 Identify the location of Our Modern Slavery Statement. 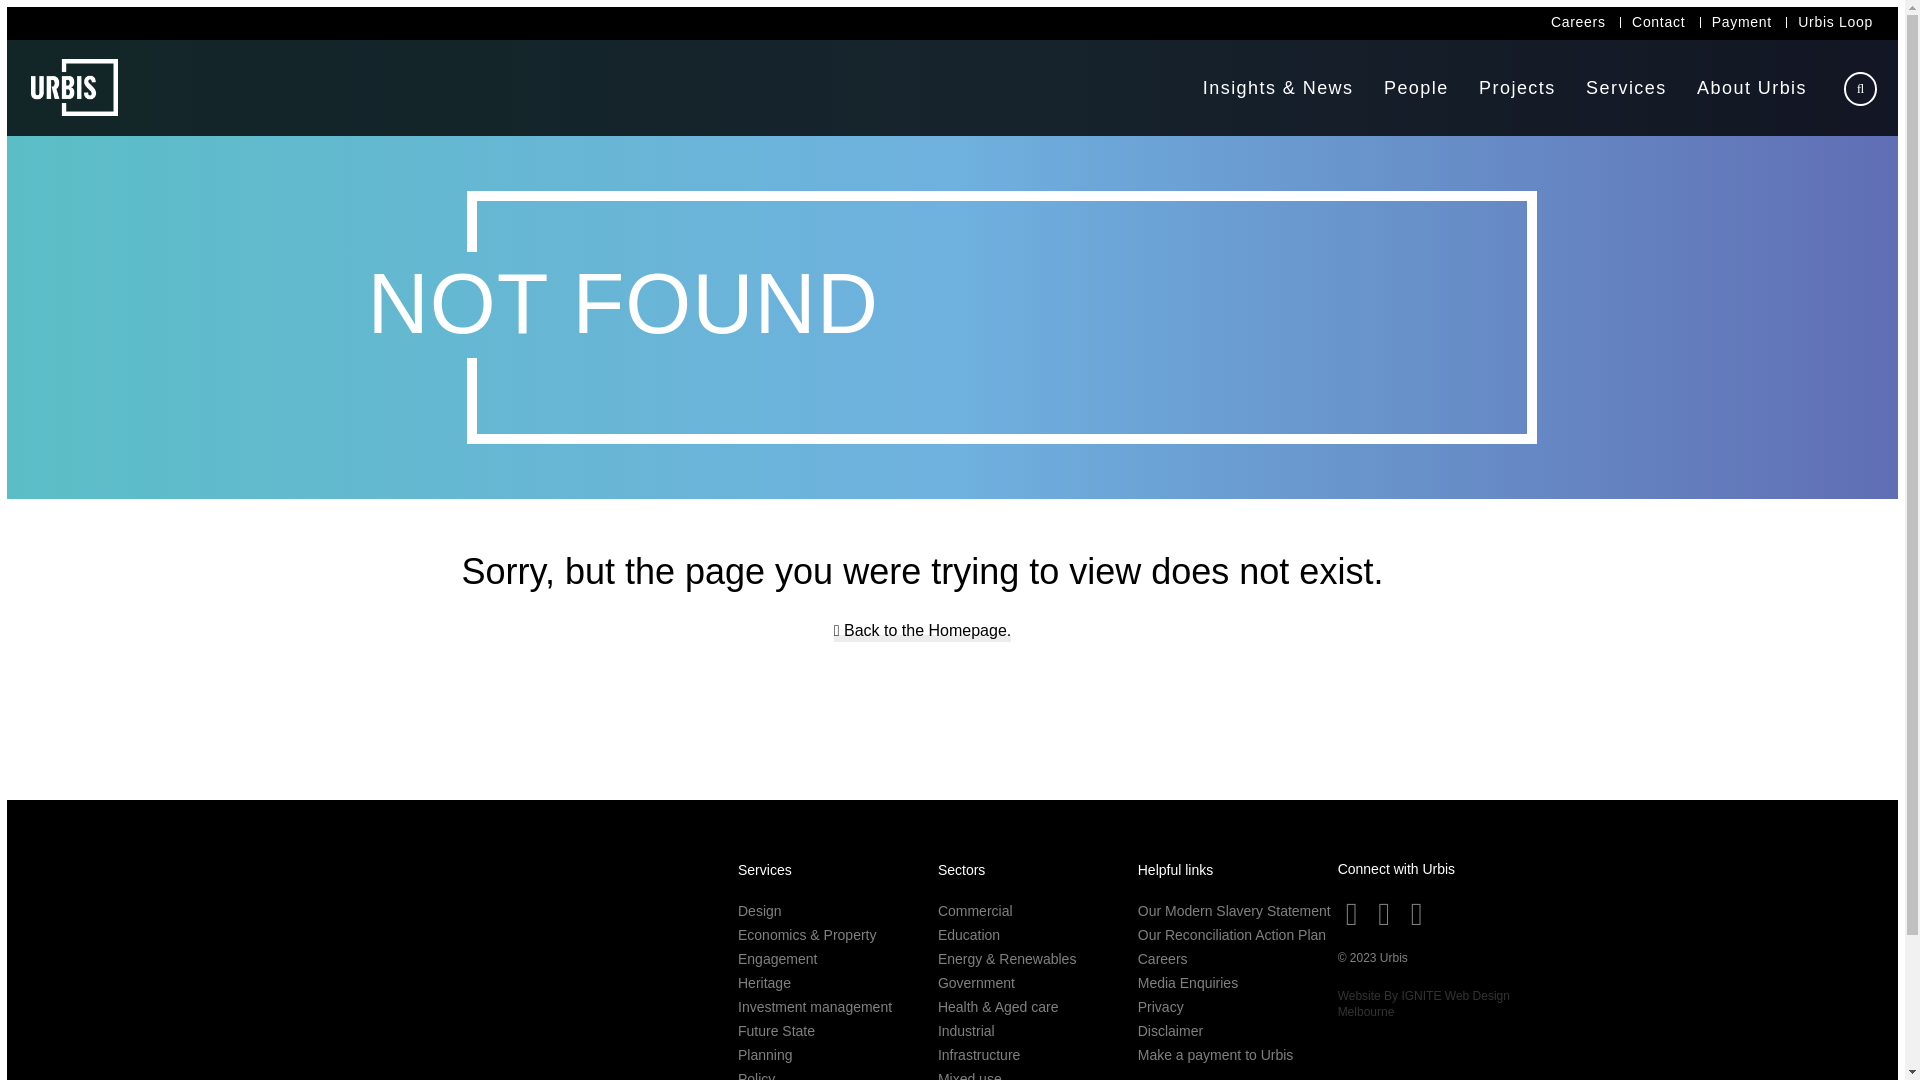
(1234, 911).